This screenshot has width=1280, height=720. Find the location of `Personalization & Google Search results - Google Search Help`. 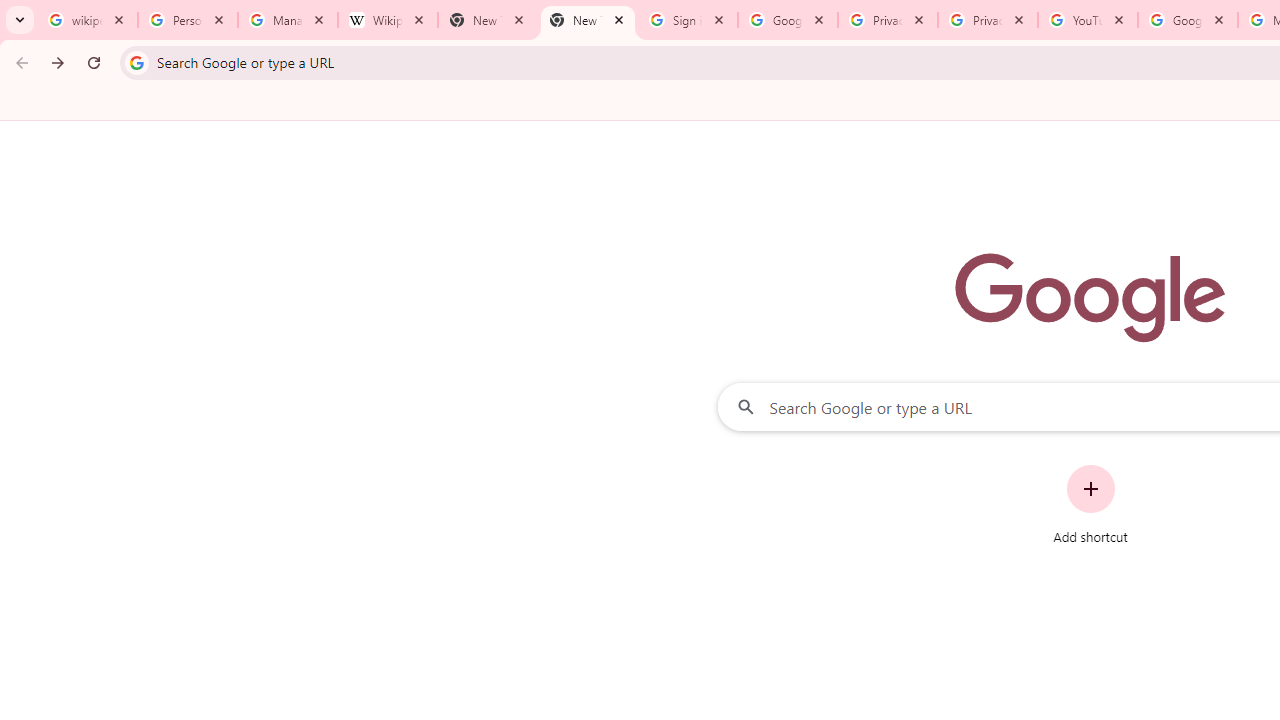

Personalization & Google Search results - Google Search Help is located at coordinates (188, 20).